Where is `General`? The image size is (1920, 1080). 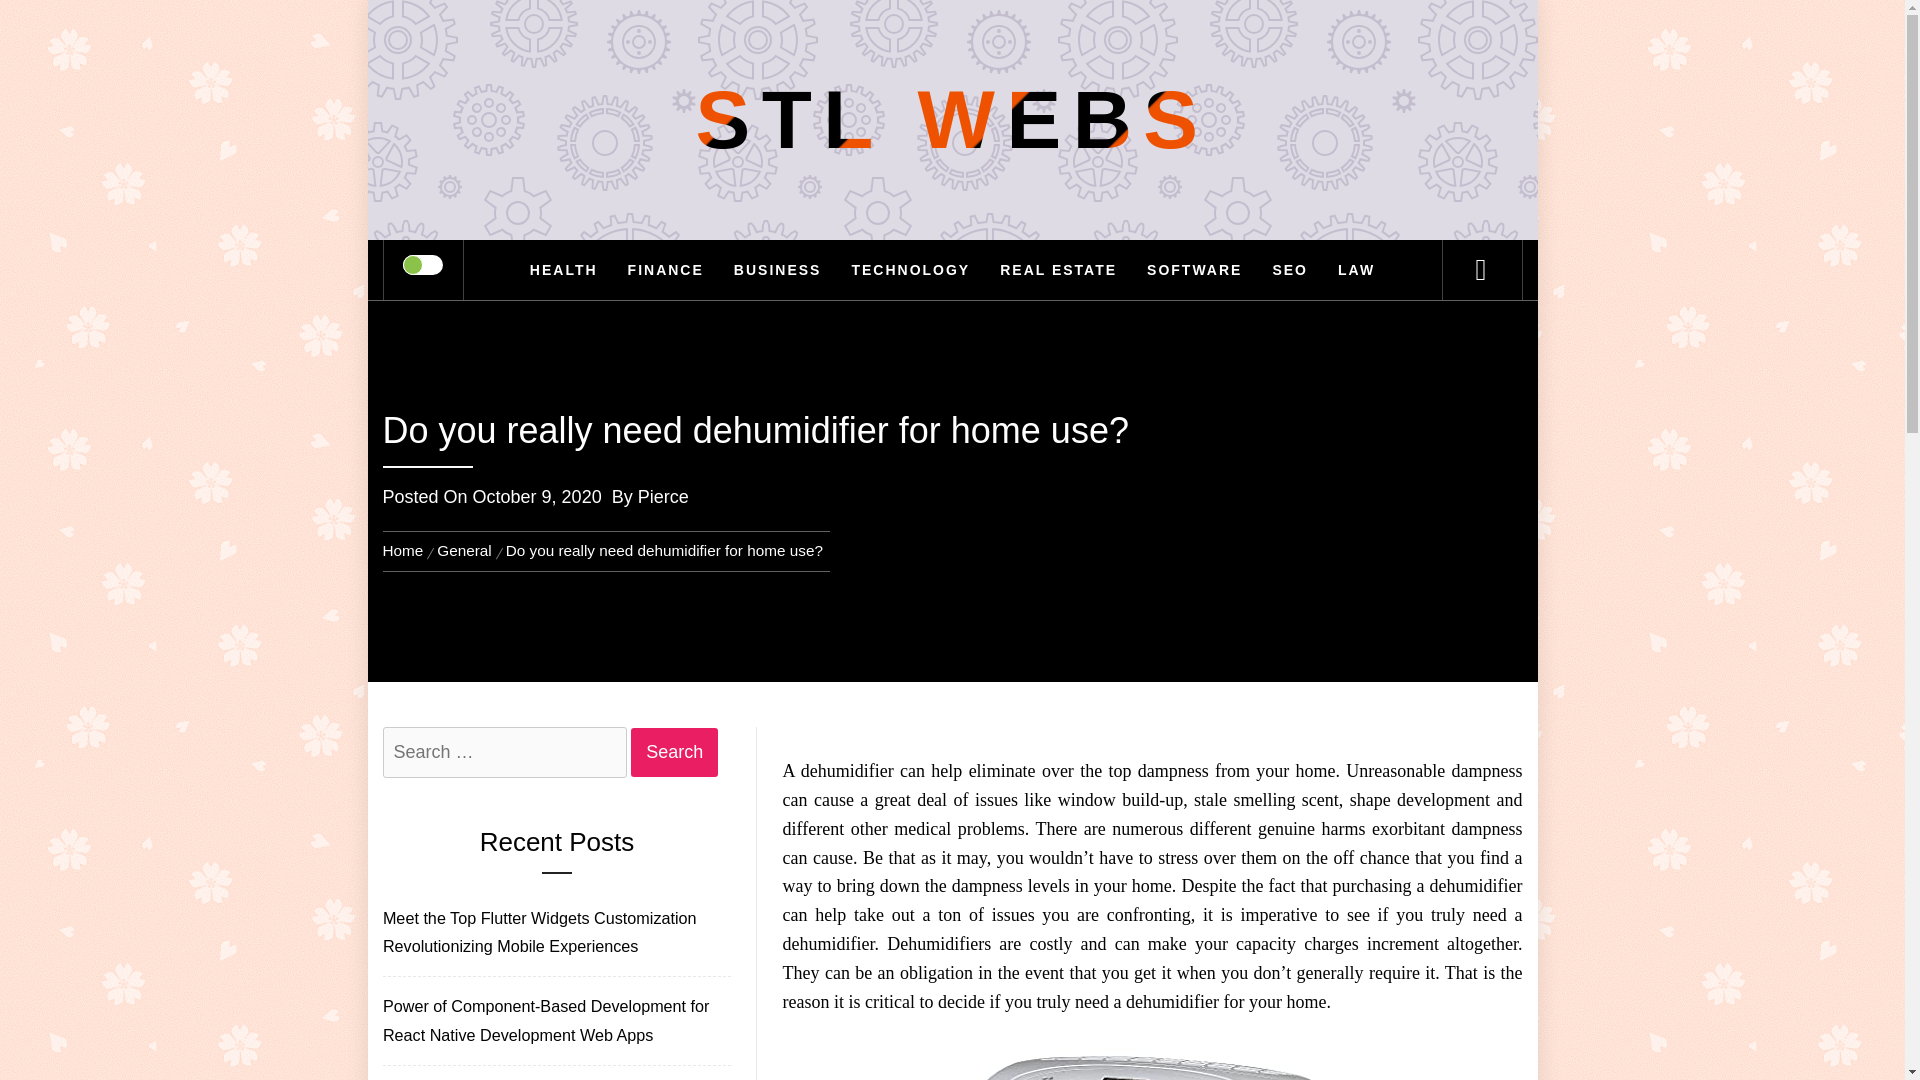
General is located at coordinates (464, 550).